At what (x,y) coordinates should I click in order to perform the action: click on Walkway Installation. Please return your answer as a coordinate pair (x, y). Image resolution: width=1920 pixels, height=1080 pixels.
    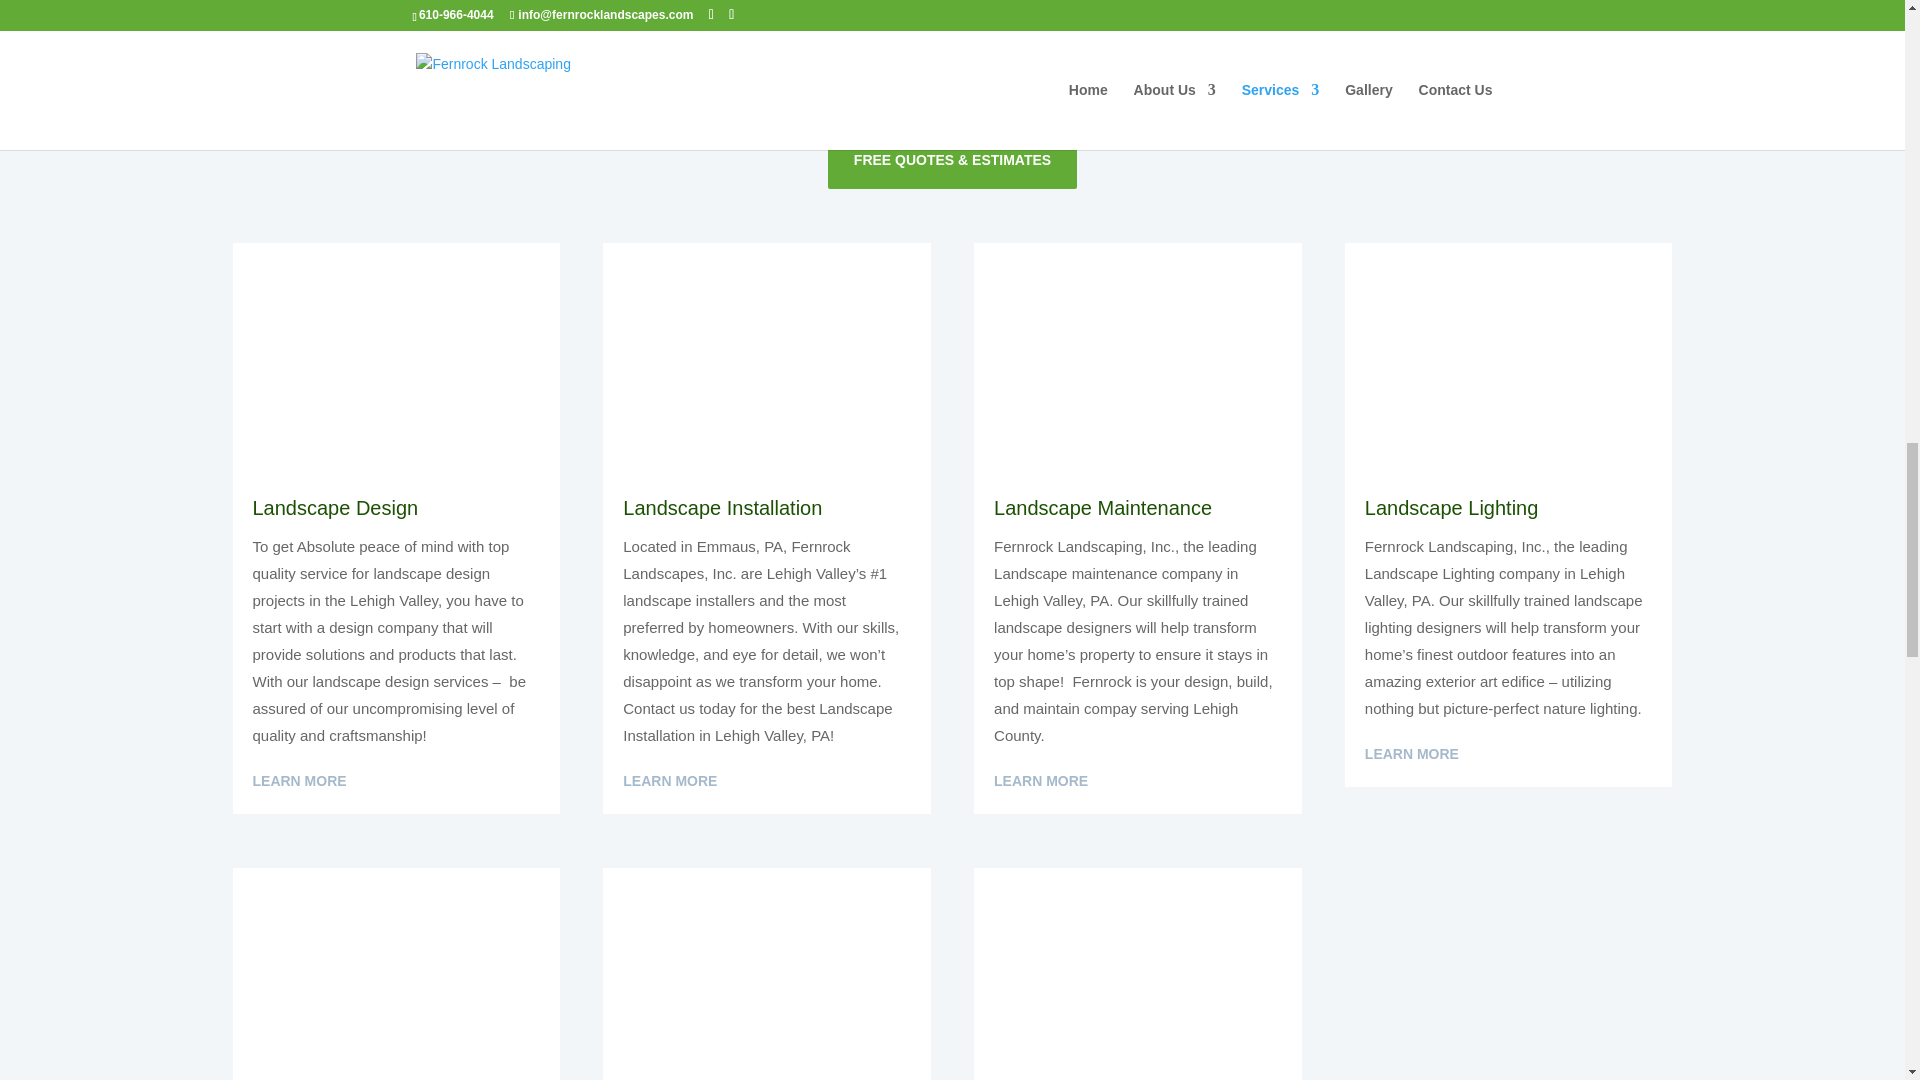
    Looking at the image, I should click on (1137, 974).